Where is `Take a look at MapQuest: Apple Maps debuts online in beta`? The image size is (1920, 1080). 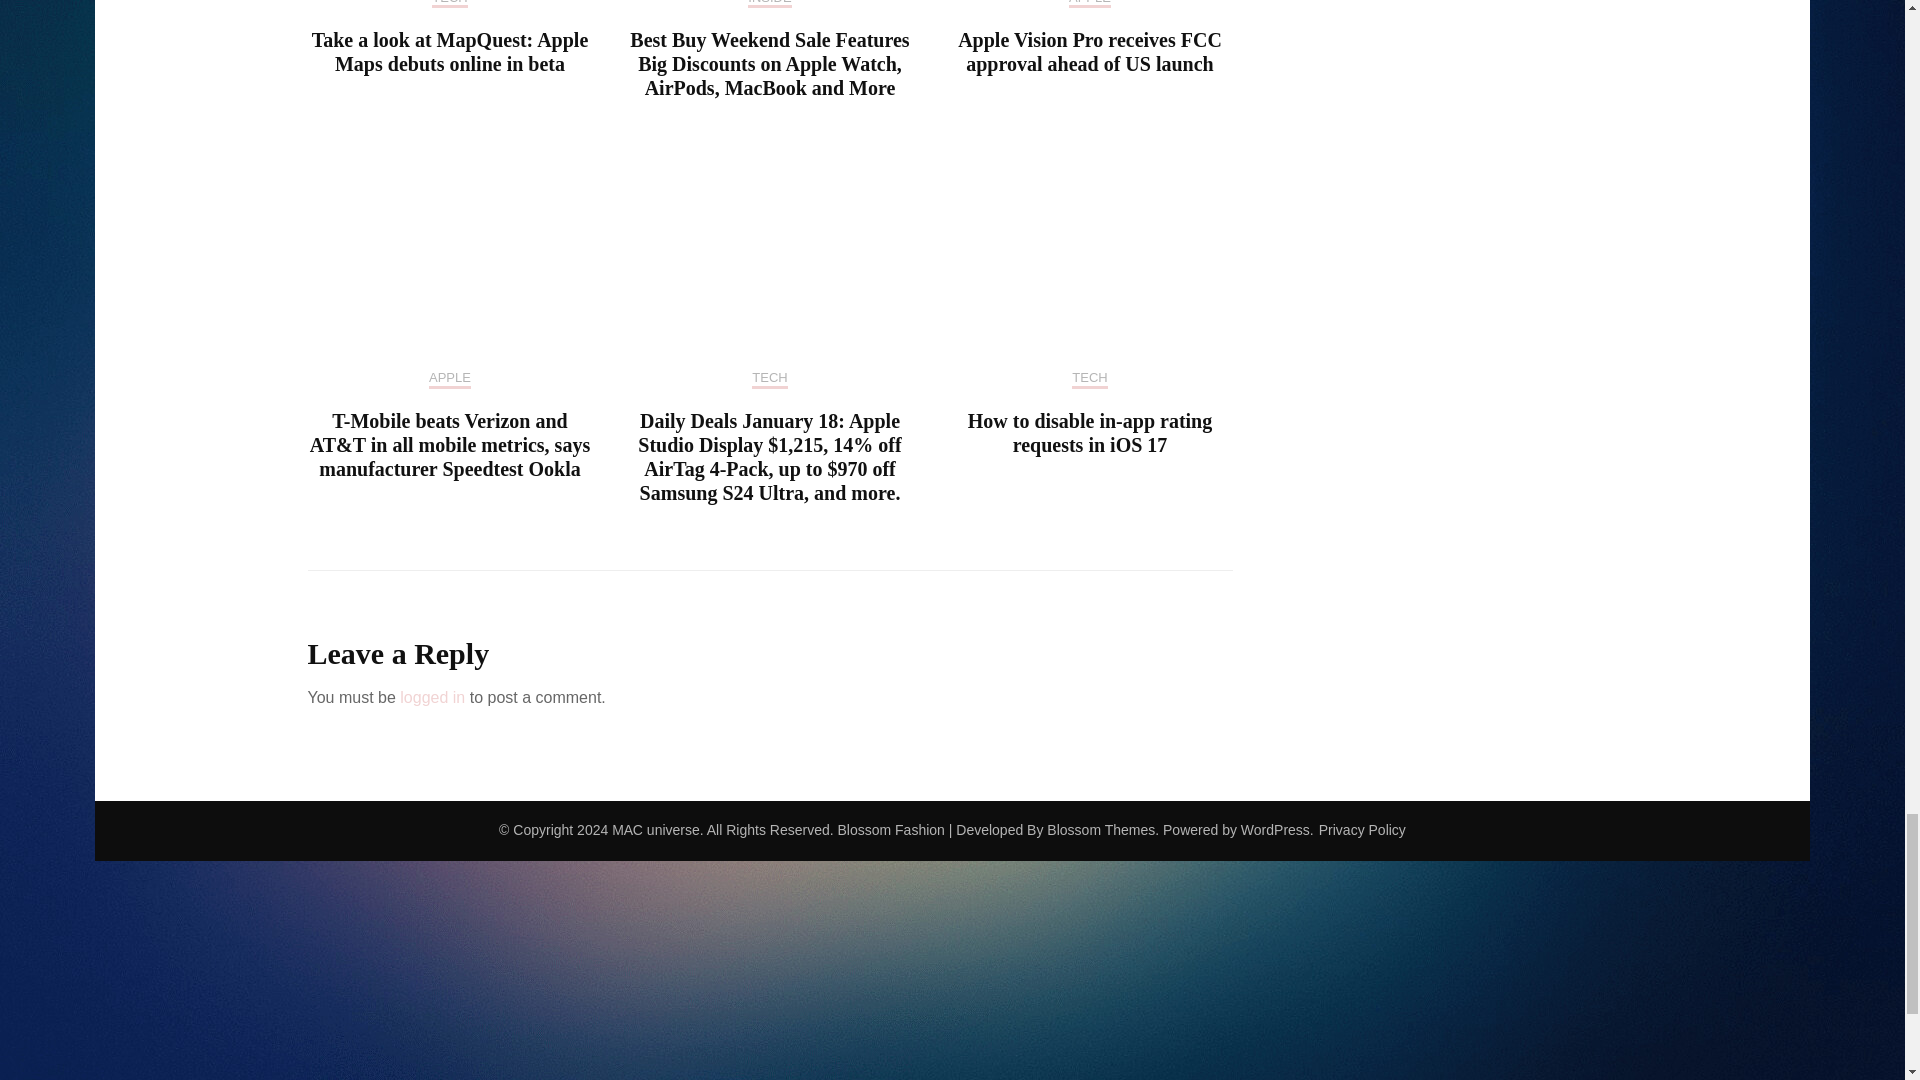 Take a look at MapQuest: Apple Maps debuts online in beta is located at coordinates (450, 52).